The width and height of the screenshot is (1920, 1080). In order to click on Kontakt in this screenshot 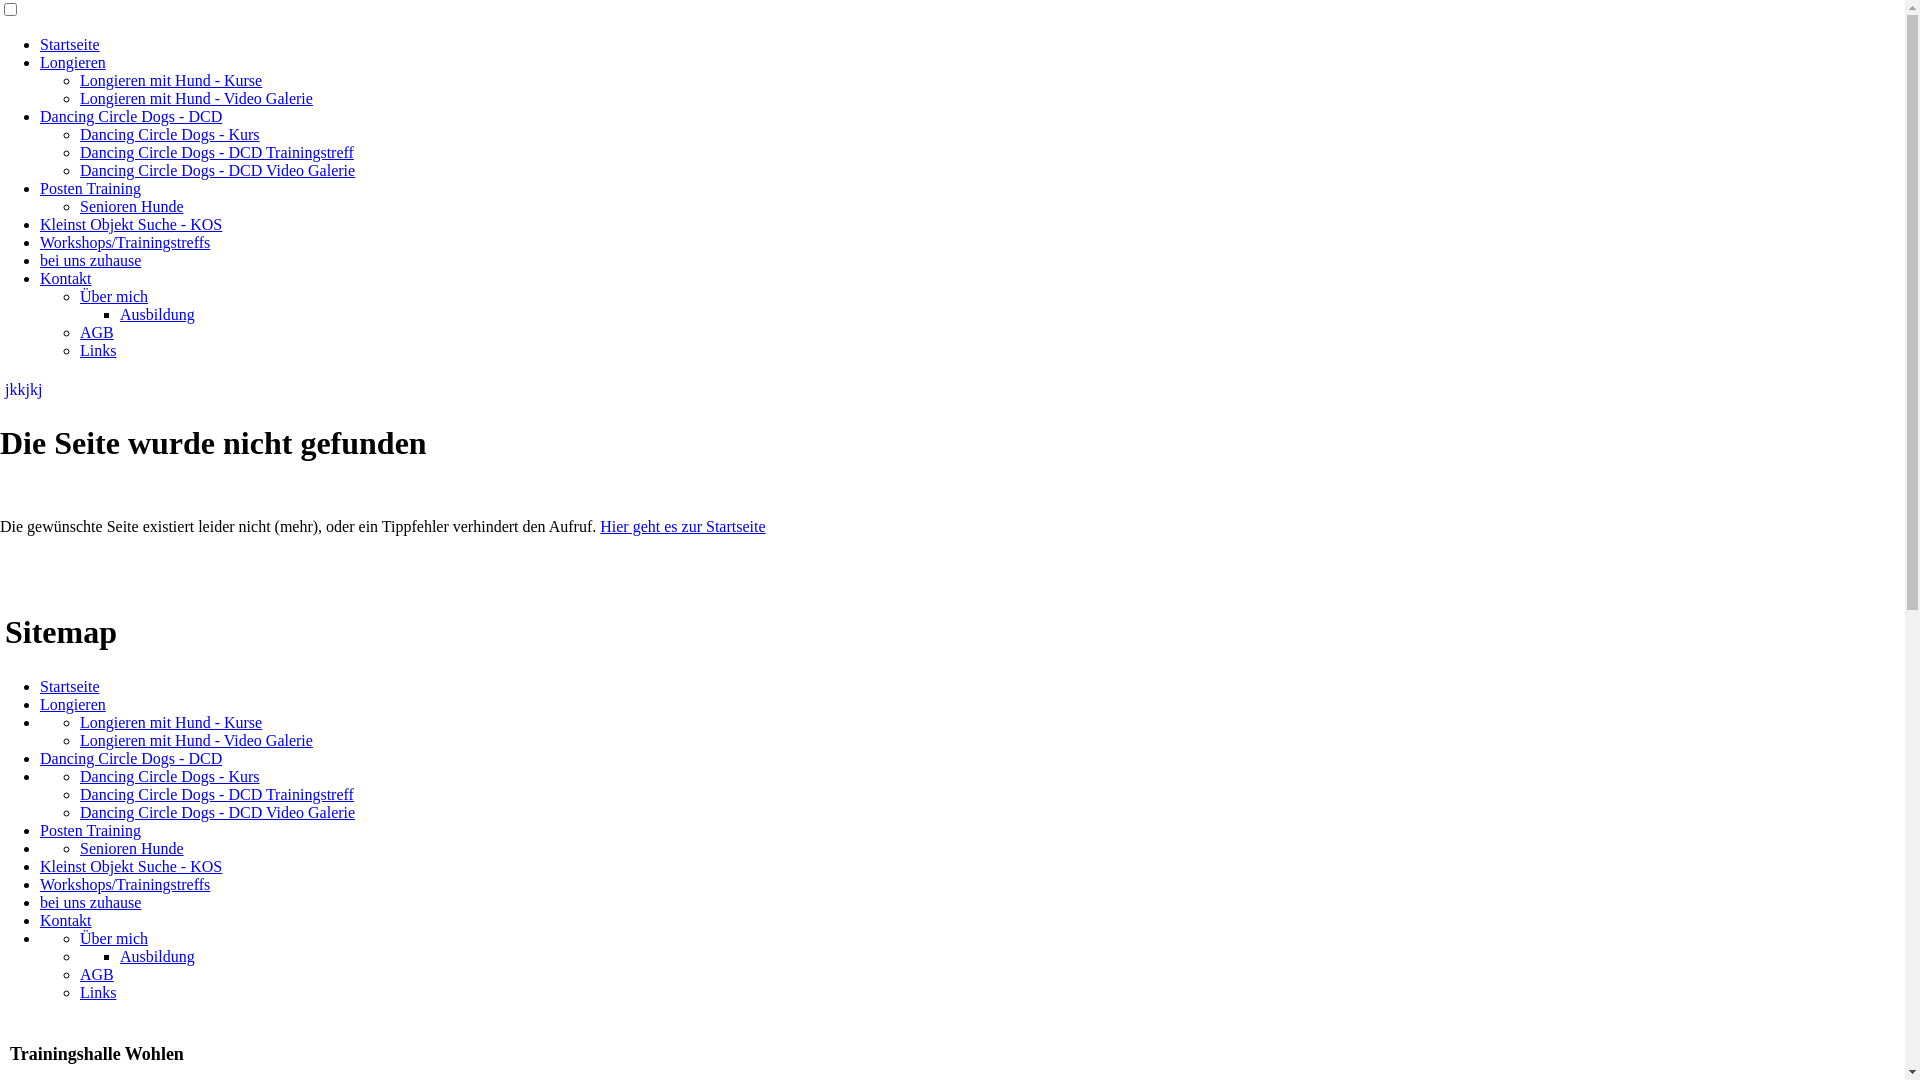, I will do `click(66, 278)`.